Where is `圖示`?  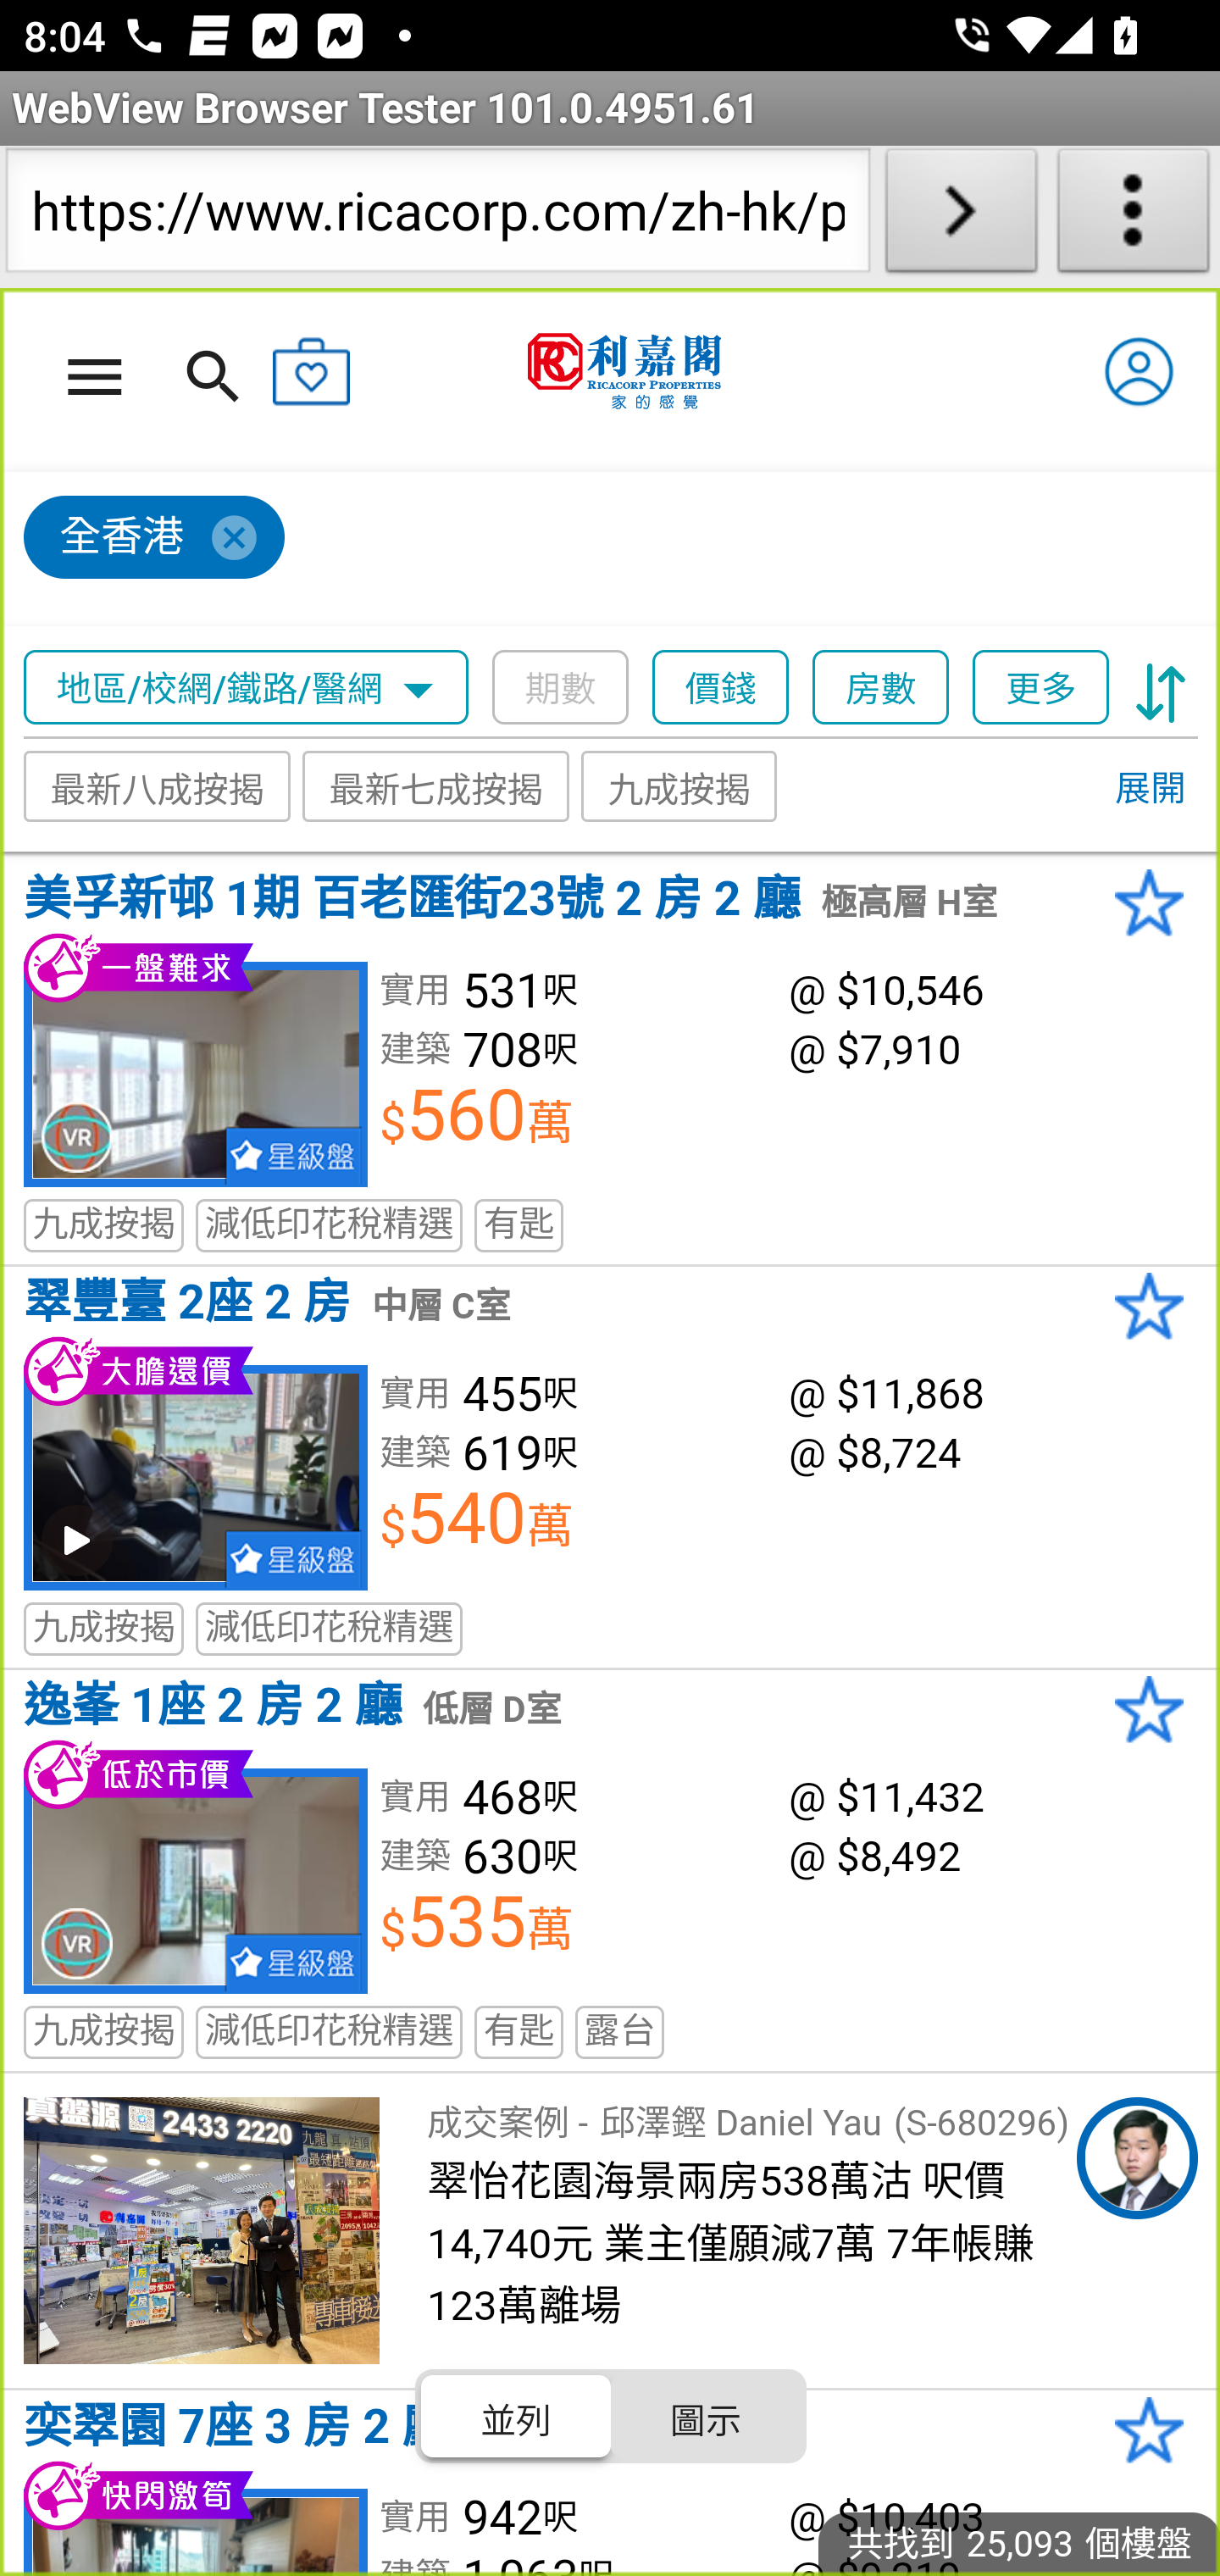 圖示 is located at coordinates (705, 2416).